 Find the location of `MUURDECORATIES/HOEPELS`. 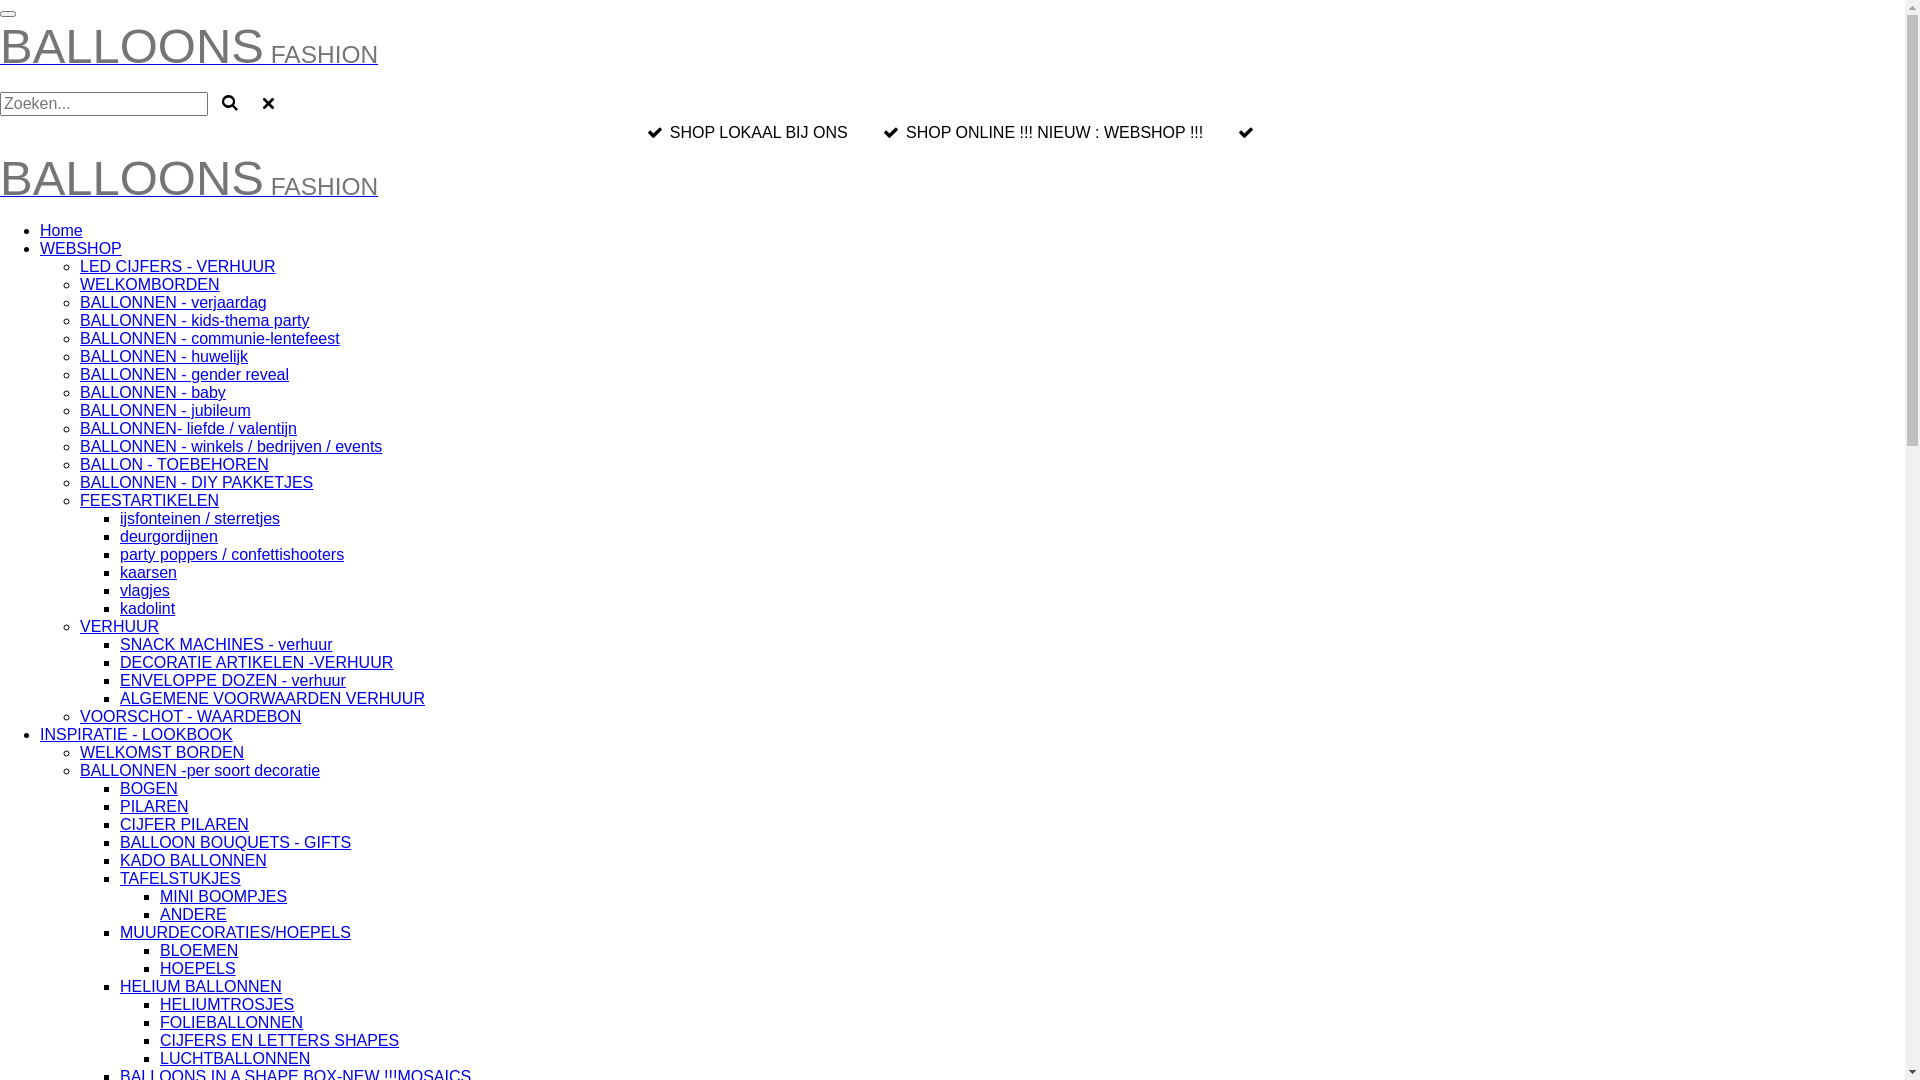

MUURDECORATIES/HOEPELS is located at coordinates (236, 932).